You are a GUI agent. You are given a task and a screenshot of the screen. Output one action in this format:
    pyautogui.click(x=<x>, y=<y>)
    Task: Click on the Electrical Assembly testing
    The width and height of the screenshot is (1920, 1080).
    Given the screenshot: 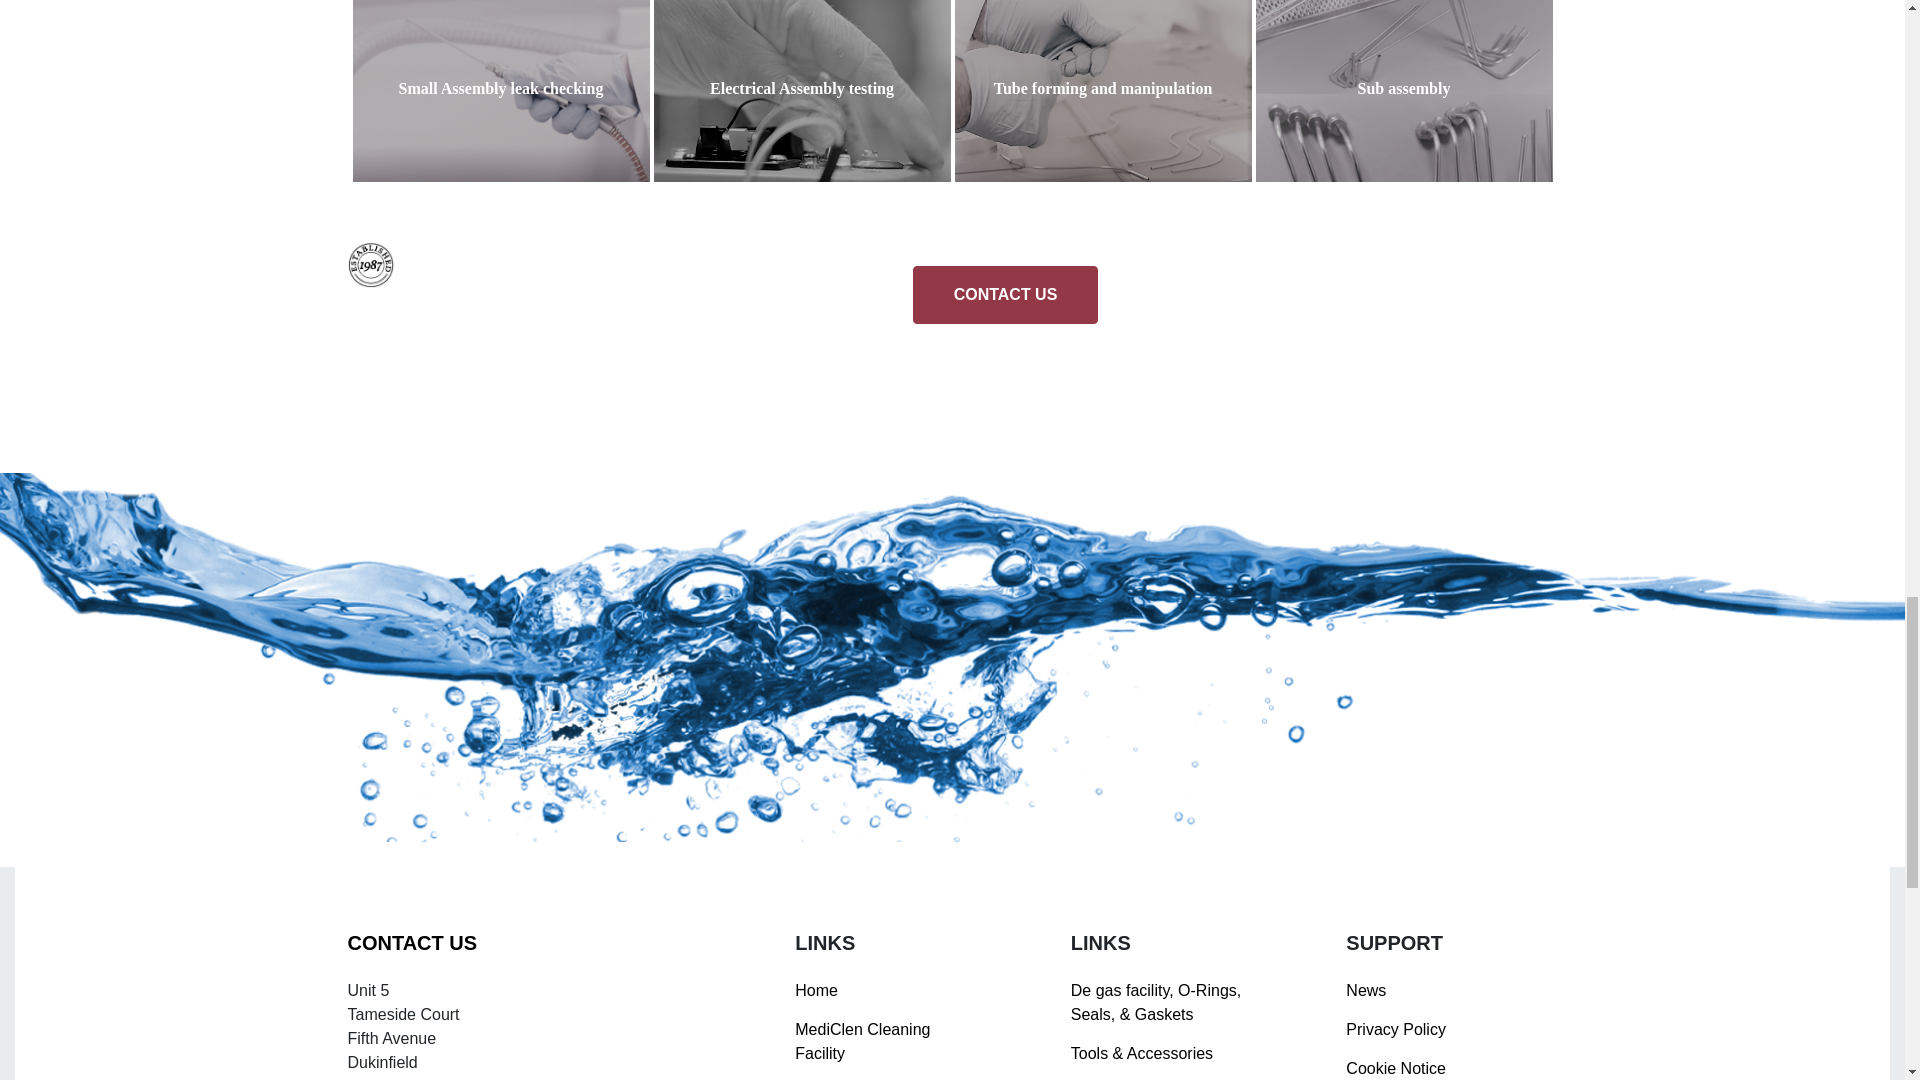 What is the action you would take?
    pyautogui.click(x=802, y=91)
    